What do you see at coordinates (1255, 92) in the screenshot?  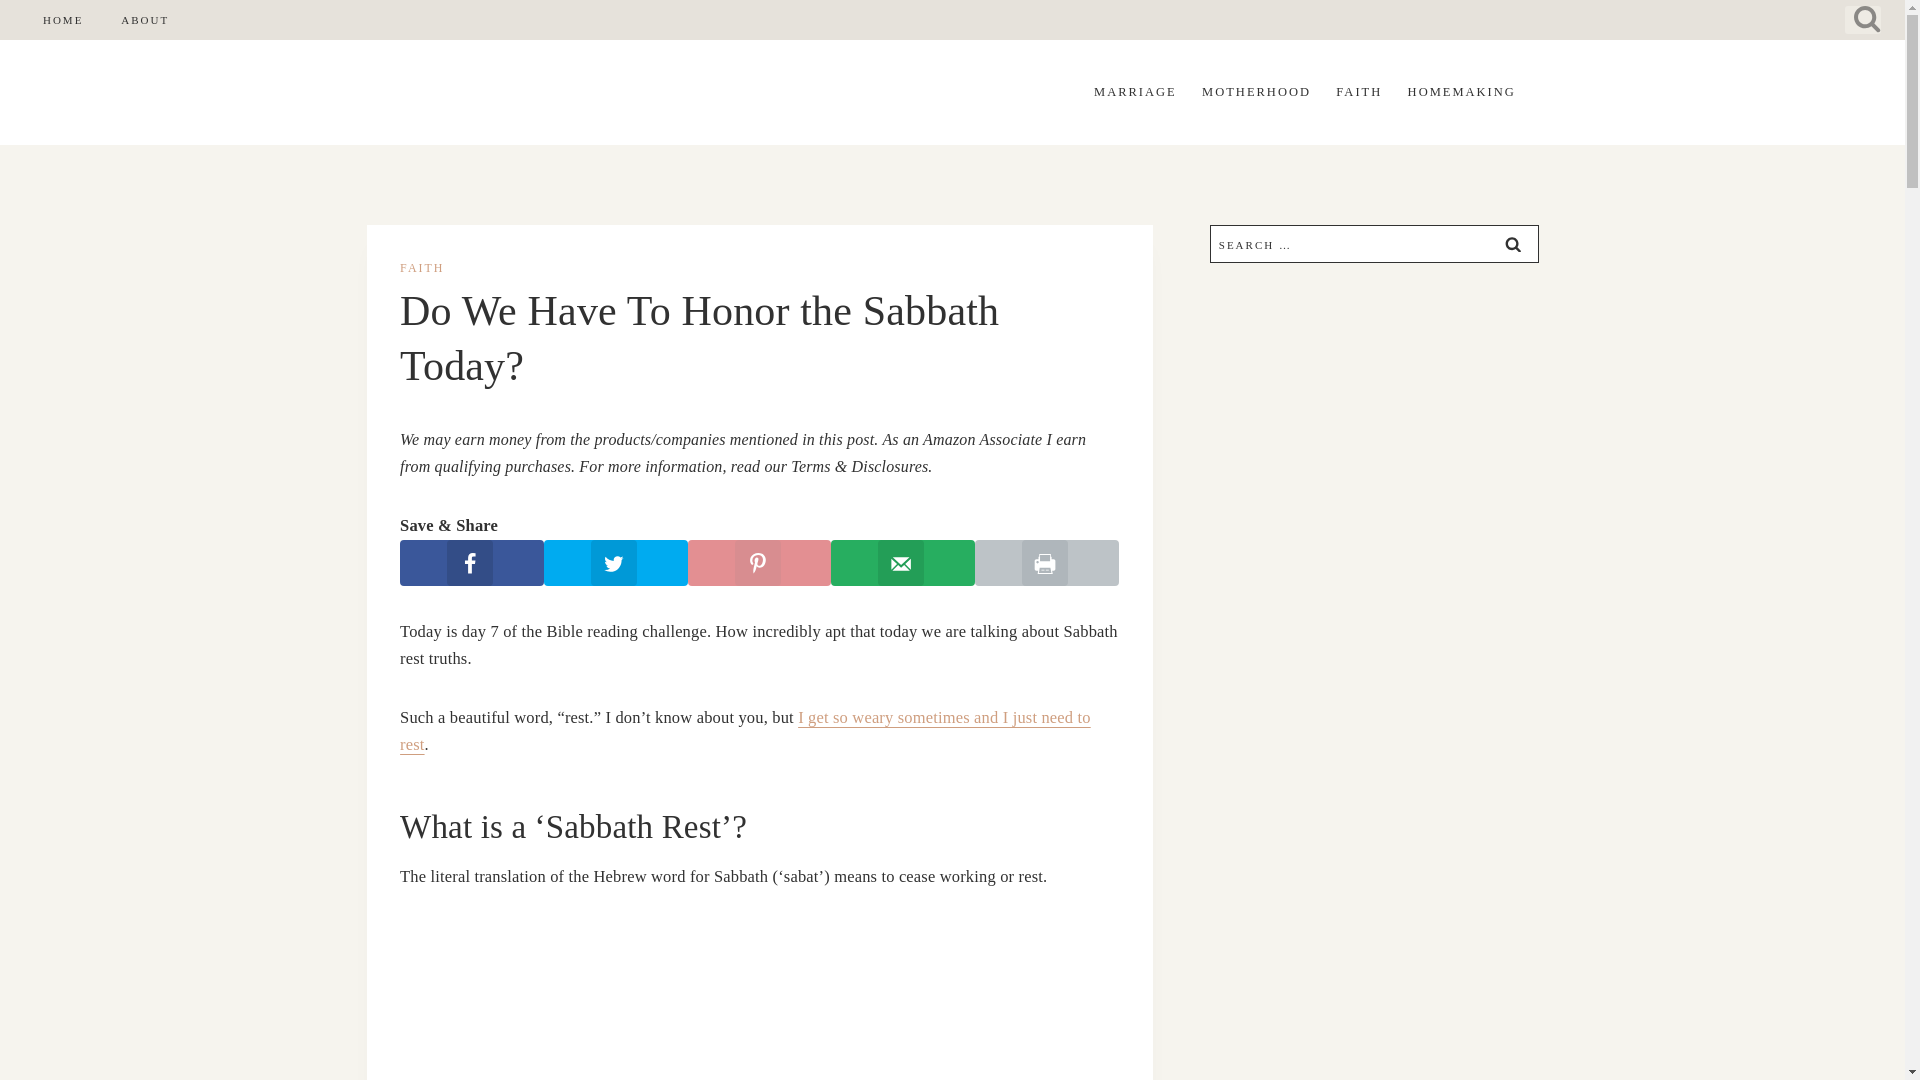 I see `MOTHERHOOD` at bounding box center [1255, 92].